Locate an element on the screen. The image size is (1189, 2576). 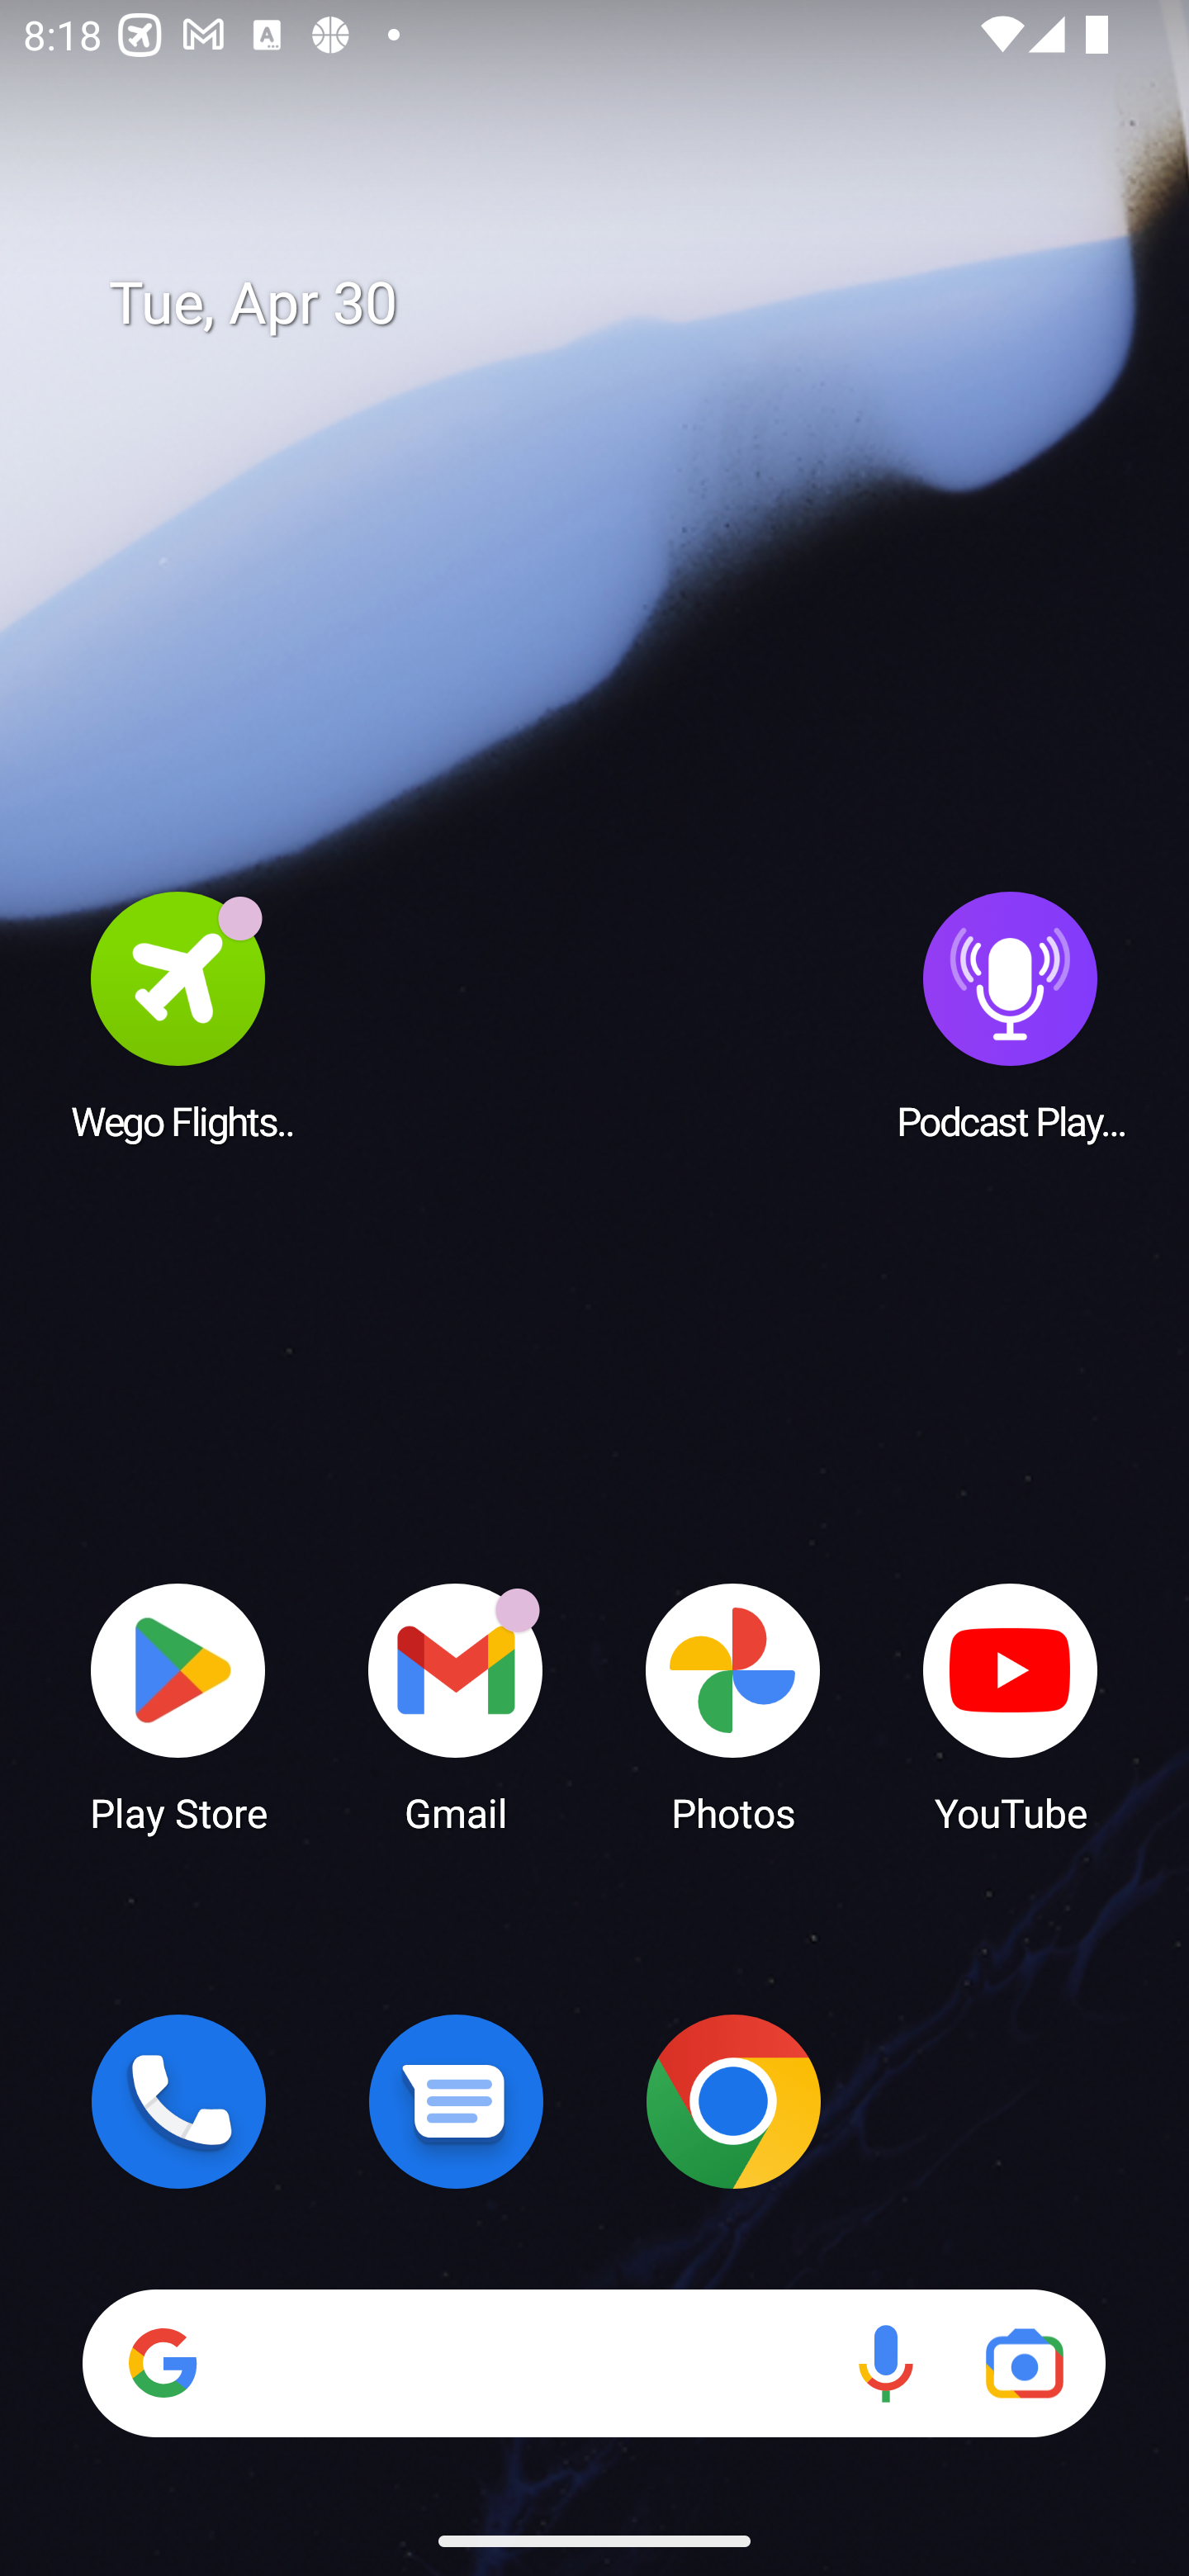
Tue, Apr 30 is located at coordinates (618, 304).